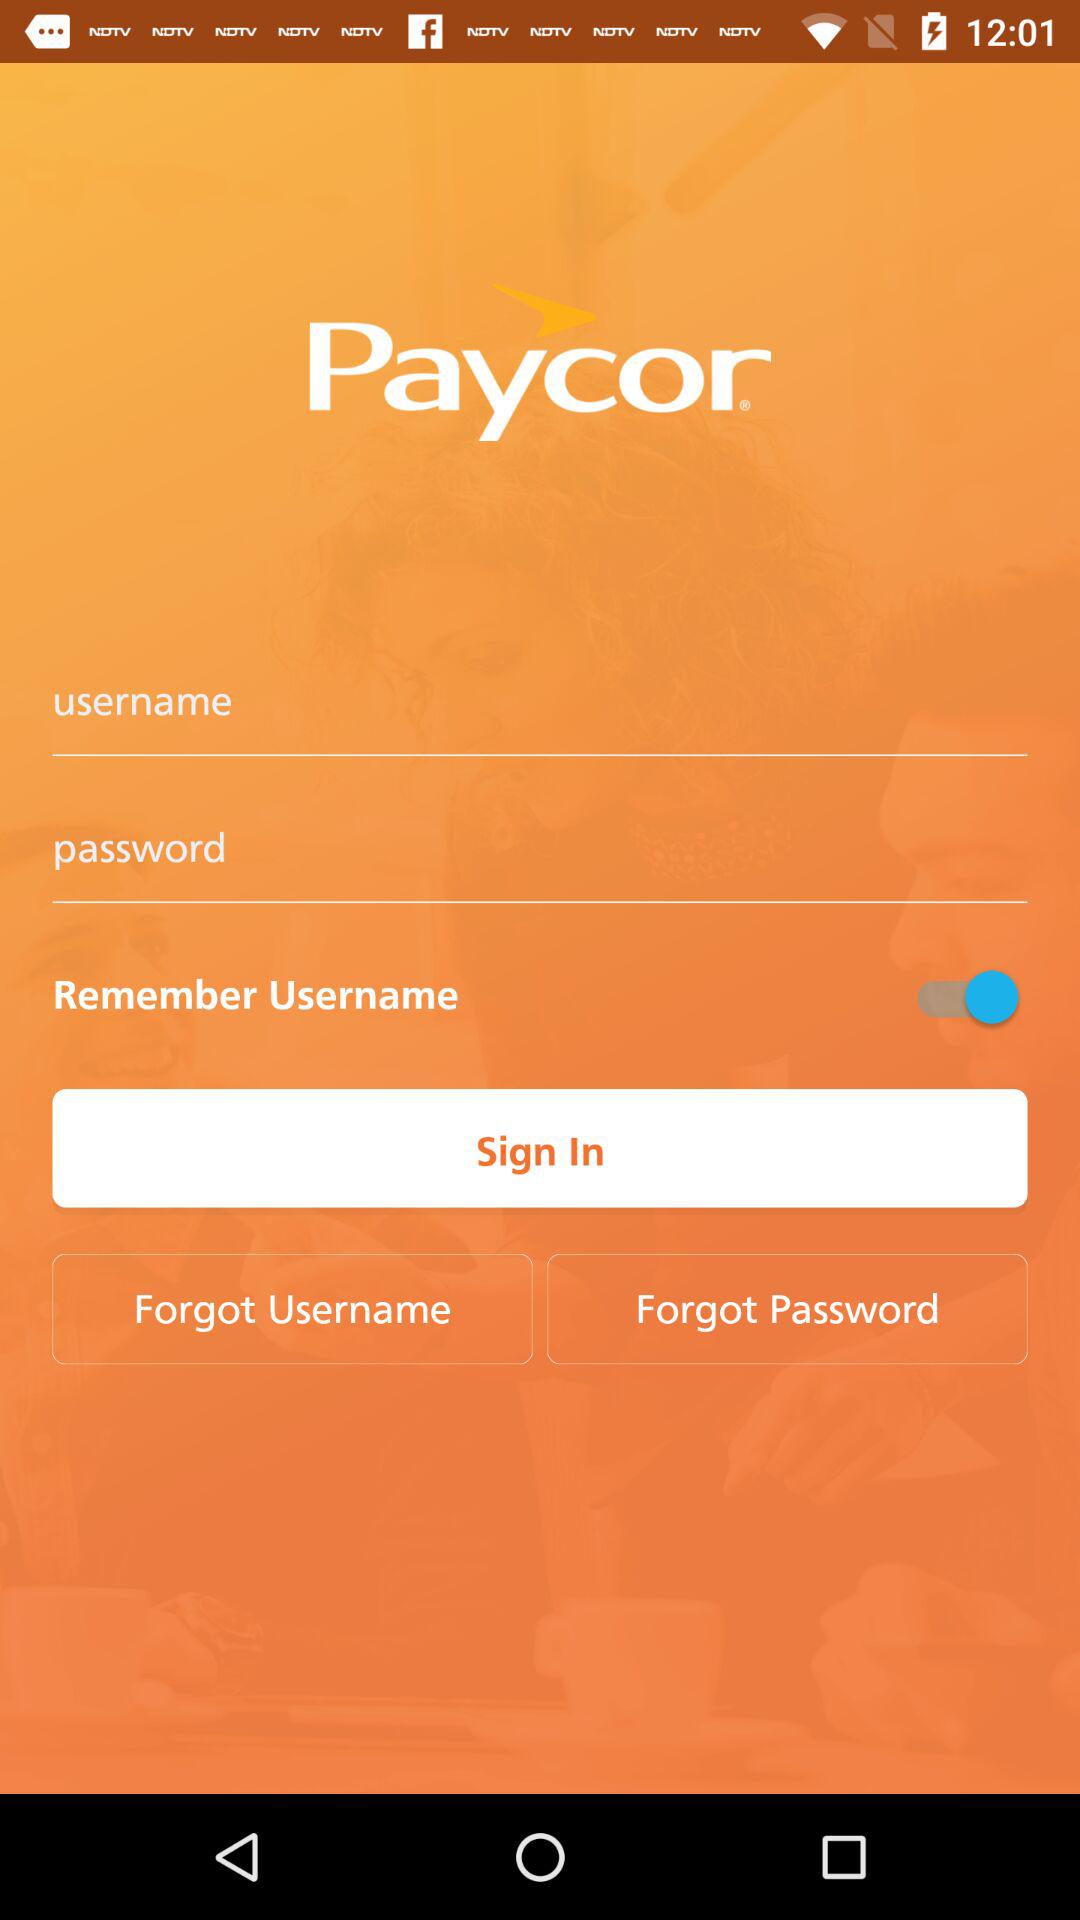  Describe the element at coordinates (965, 996) in the screenshot. I see `open the item next to the remember username` at that location.